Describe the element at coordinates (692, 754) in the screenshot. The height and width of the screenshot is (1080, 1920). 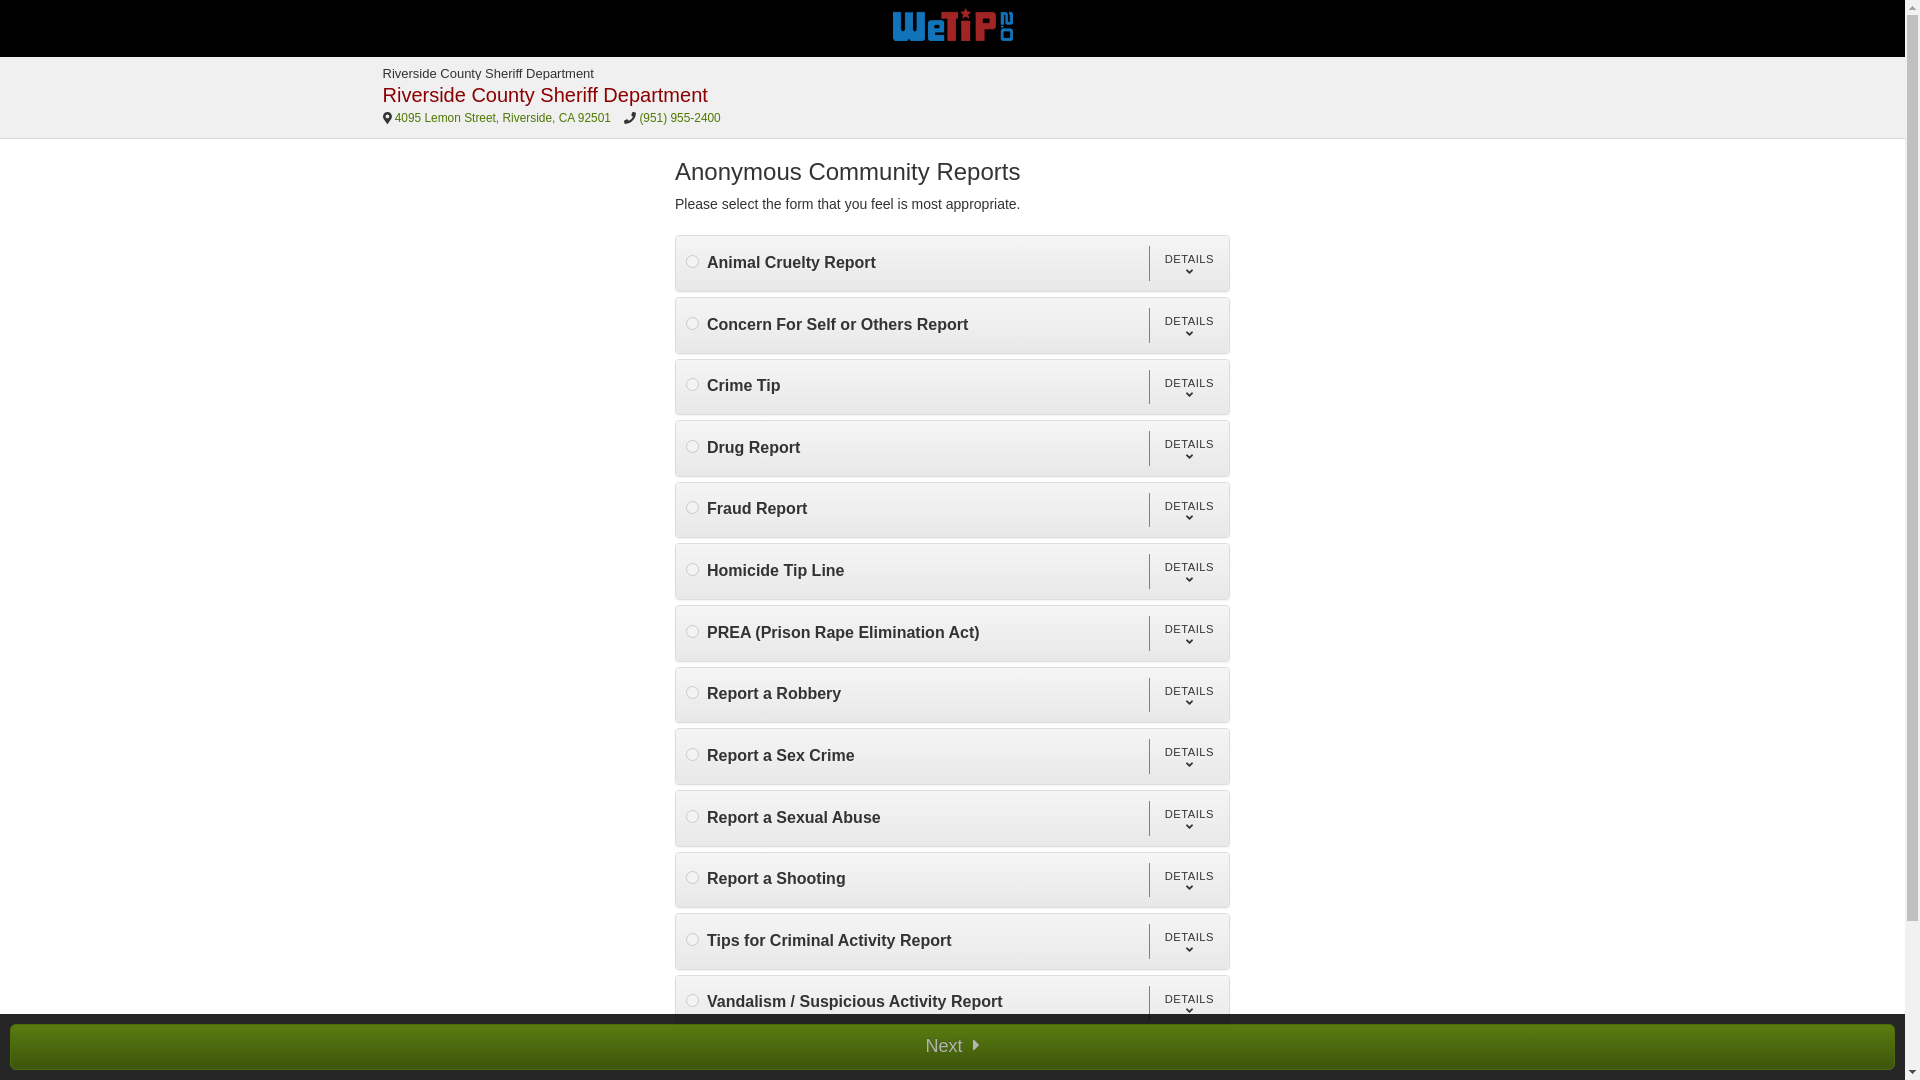
I see `on` at that location.